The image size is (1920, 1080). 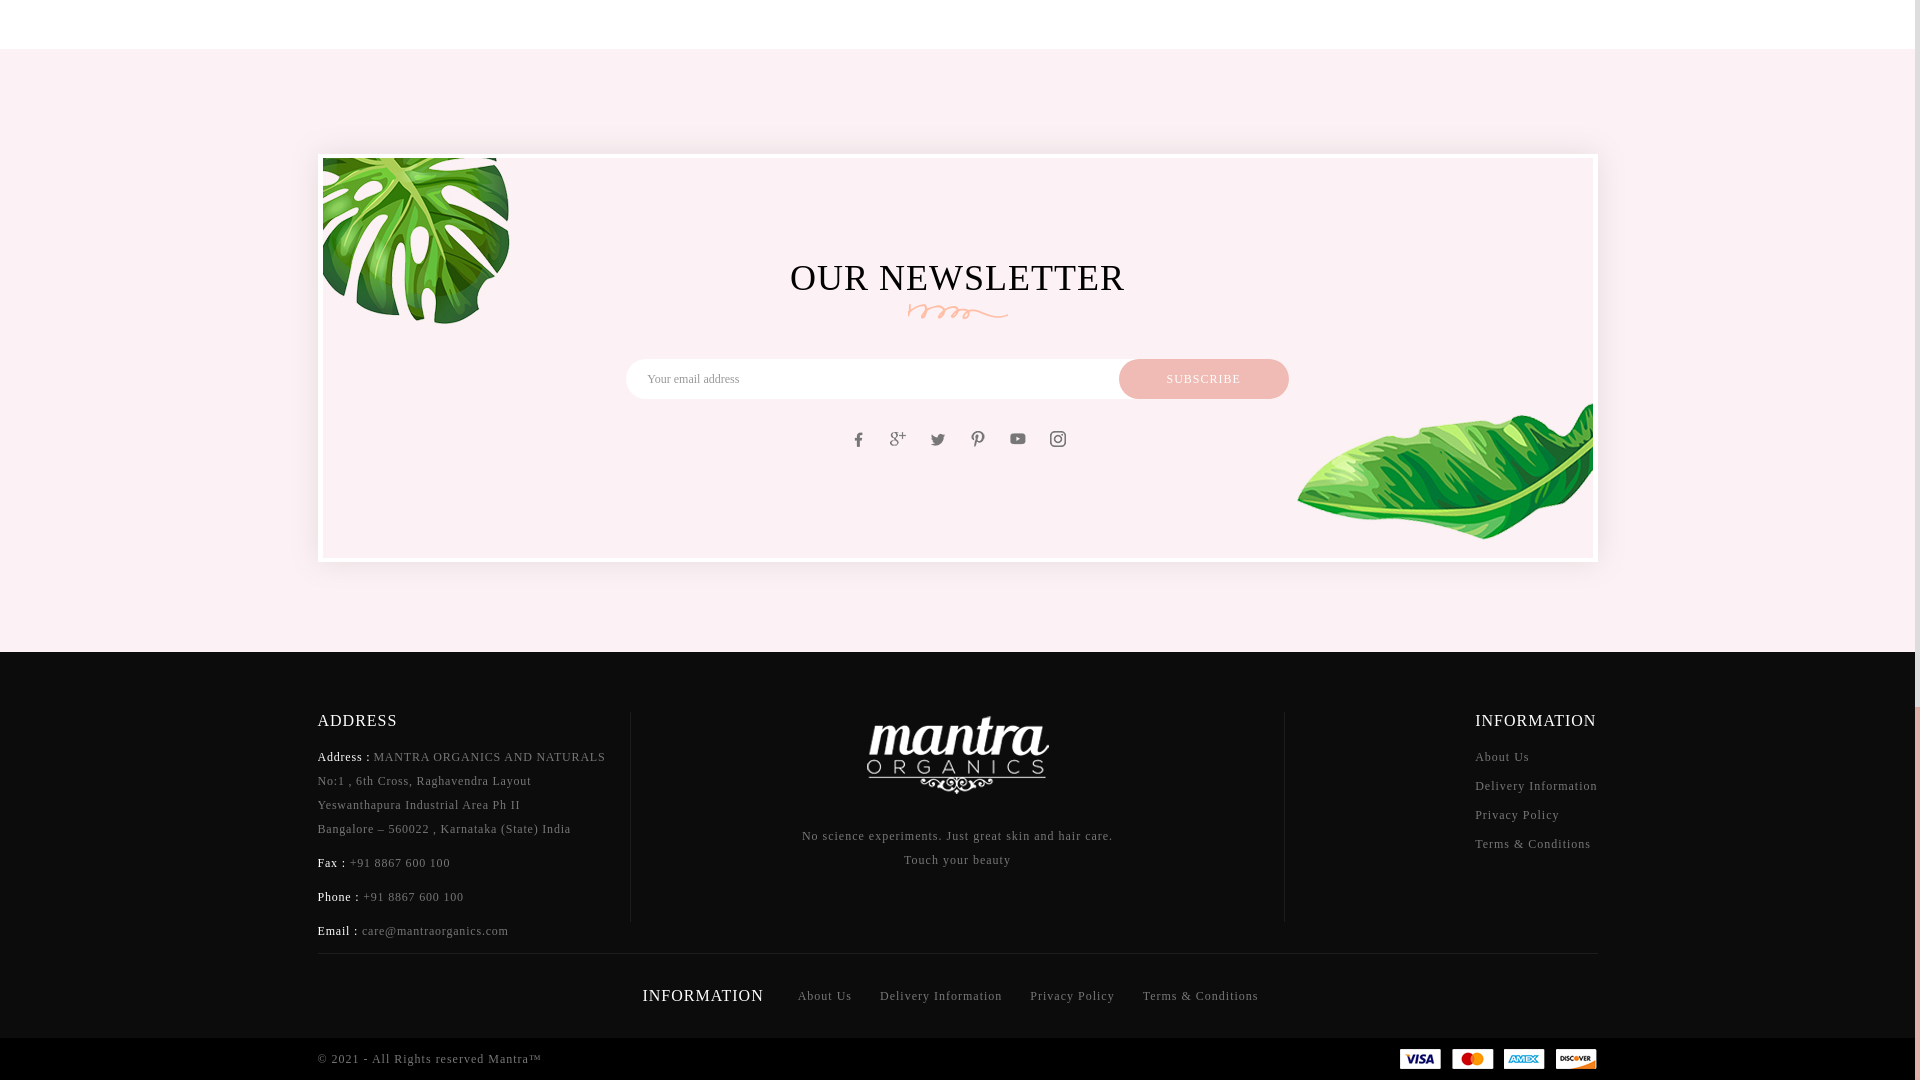 What do you see at coordinates (1071, 996) in the screenshot?
I see `Our terms and conditions of delivery` at bounding box center [1071, 996].